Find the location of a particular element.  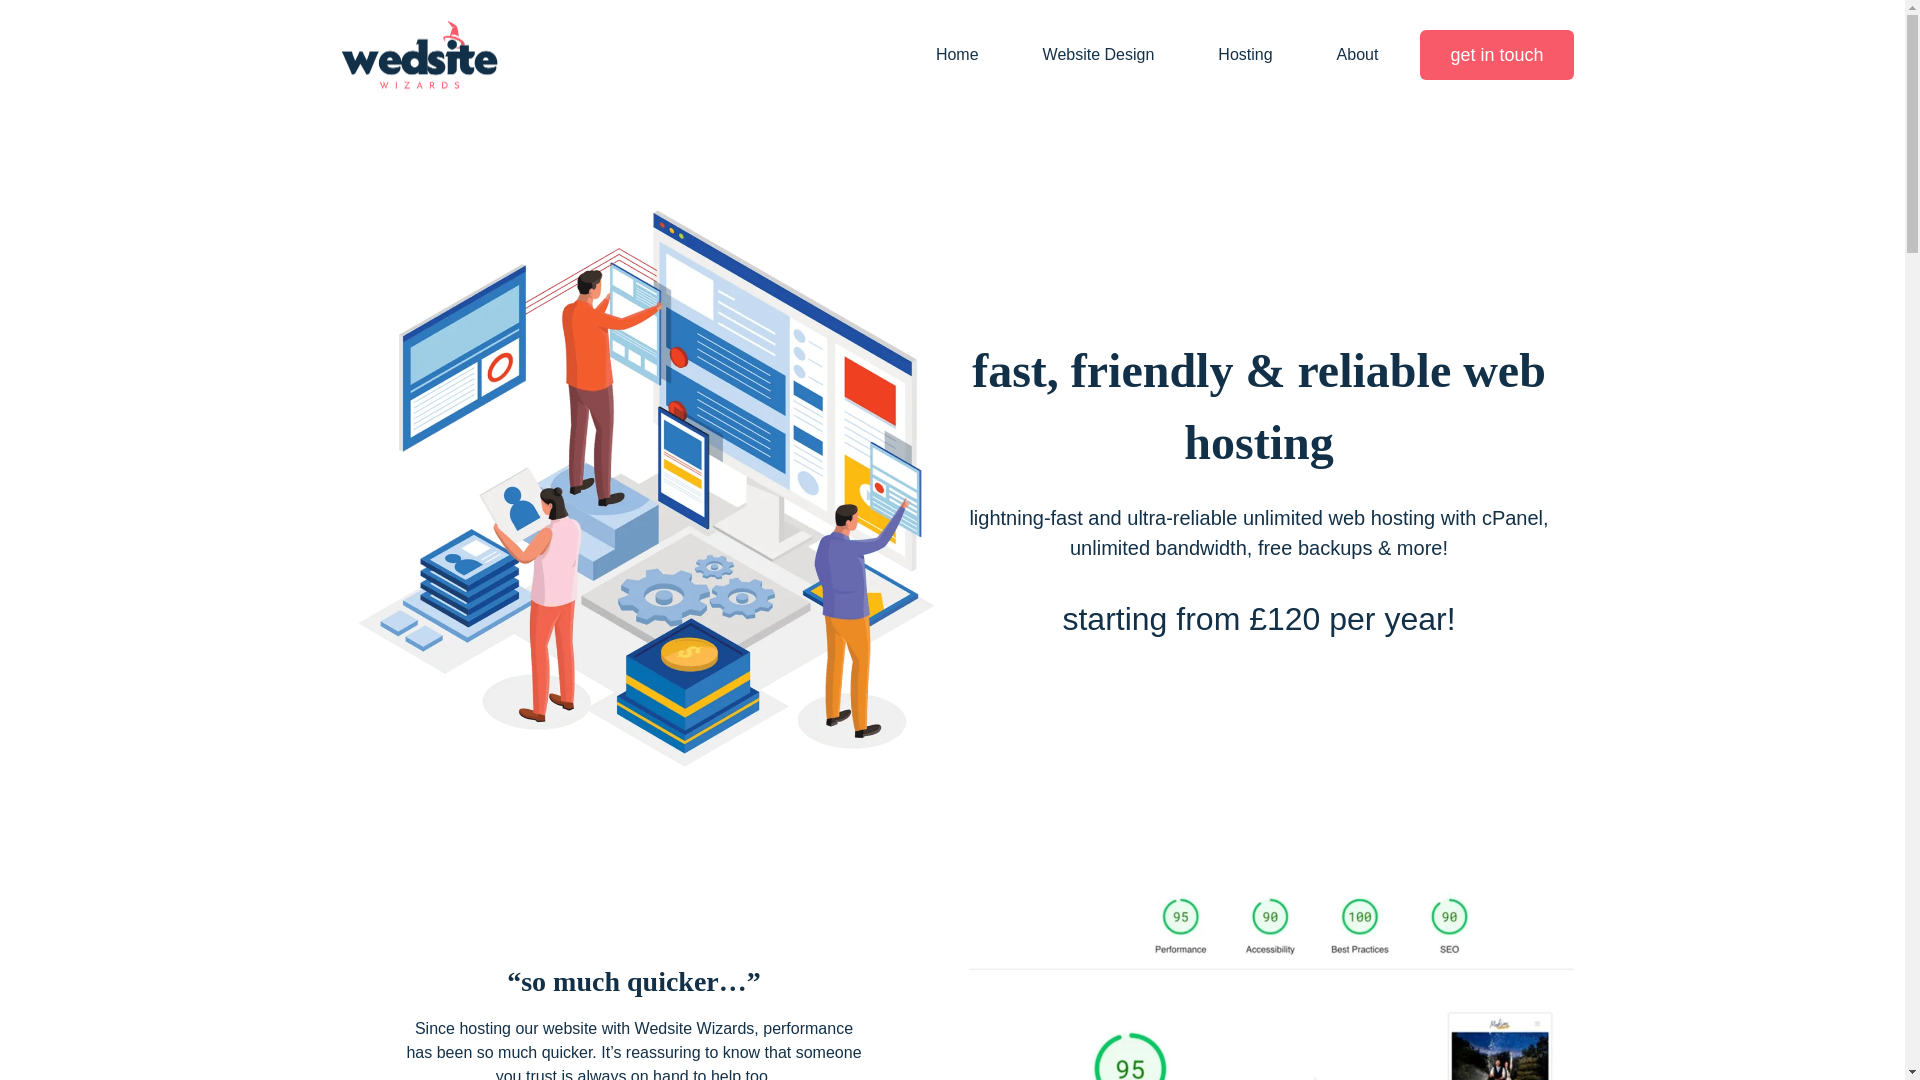

Hosting is located at coordinates (1244, 54).